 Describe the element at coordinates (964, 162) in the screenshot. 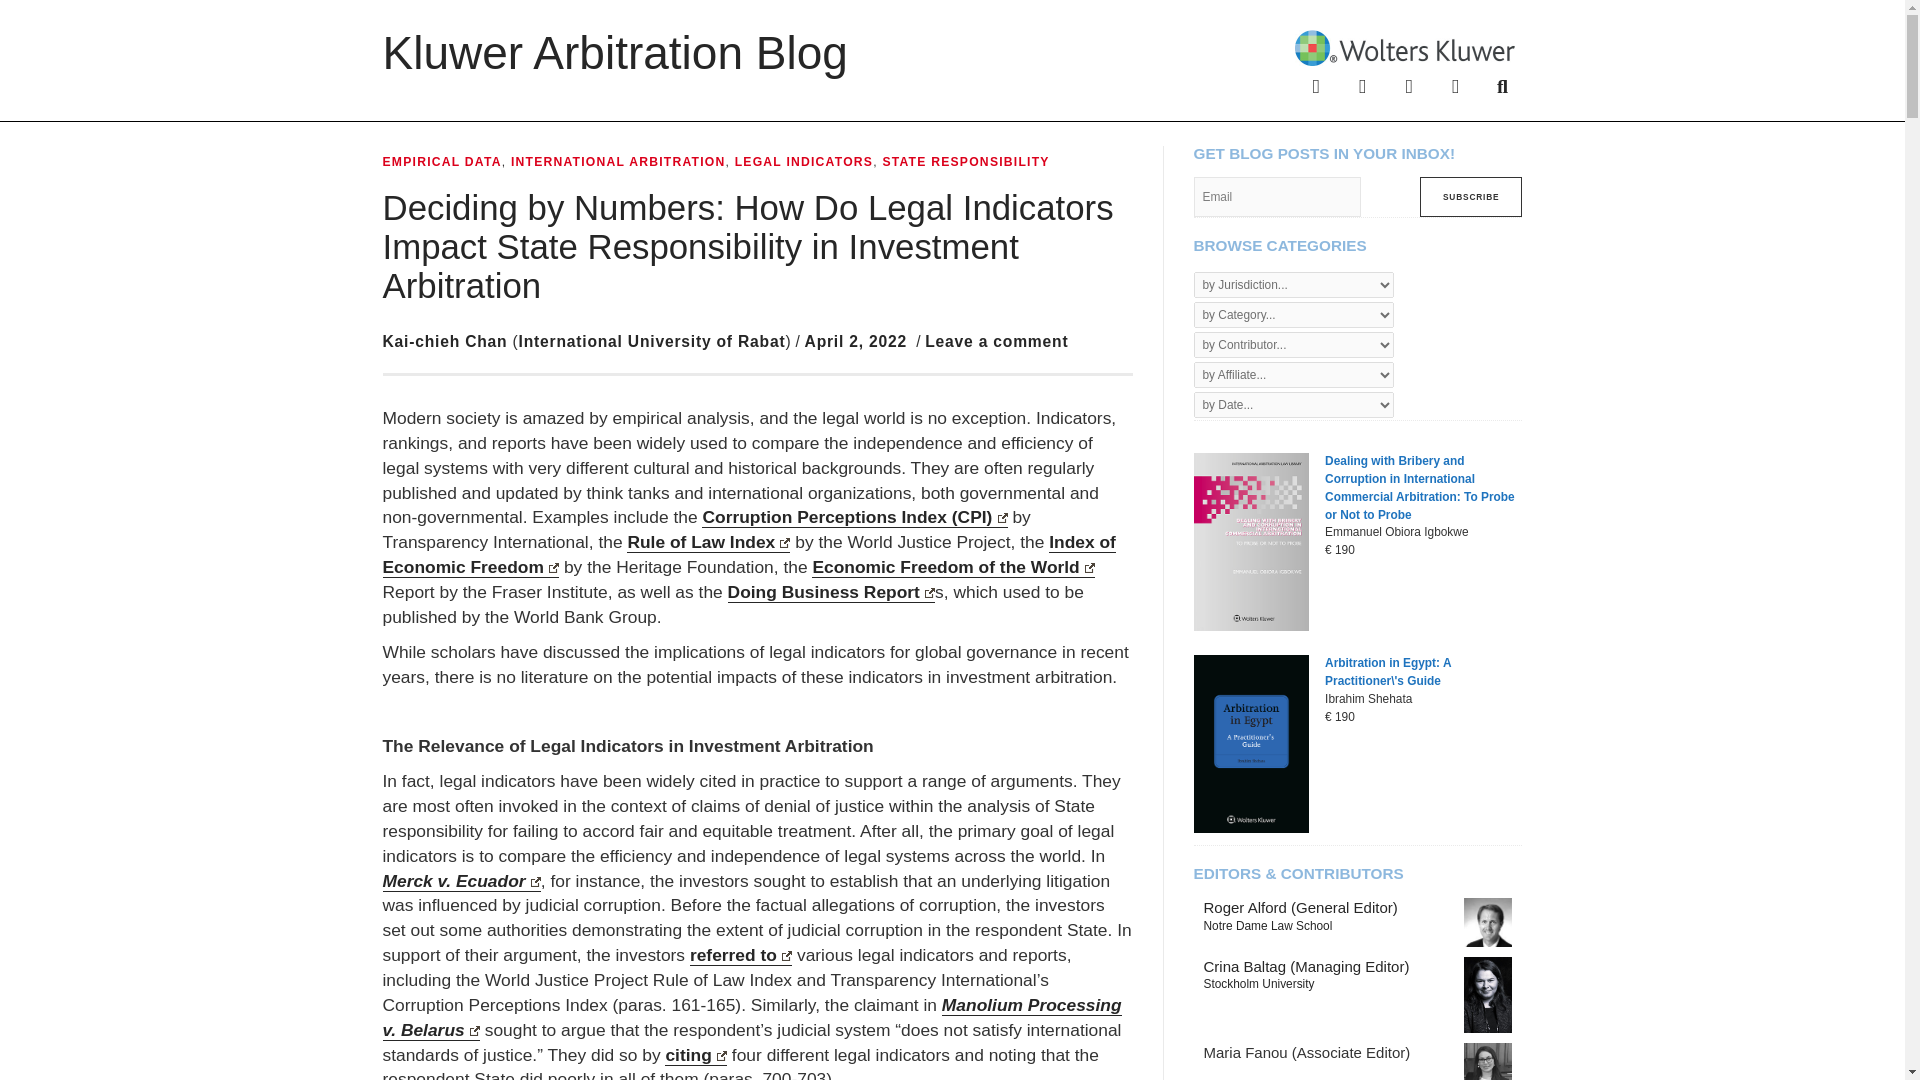

I see `STATE RESPONSIBILITY` at that location.